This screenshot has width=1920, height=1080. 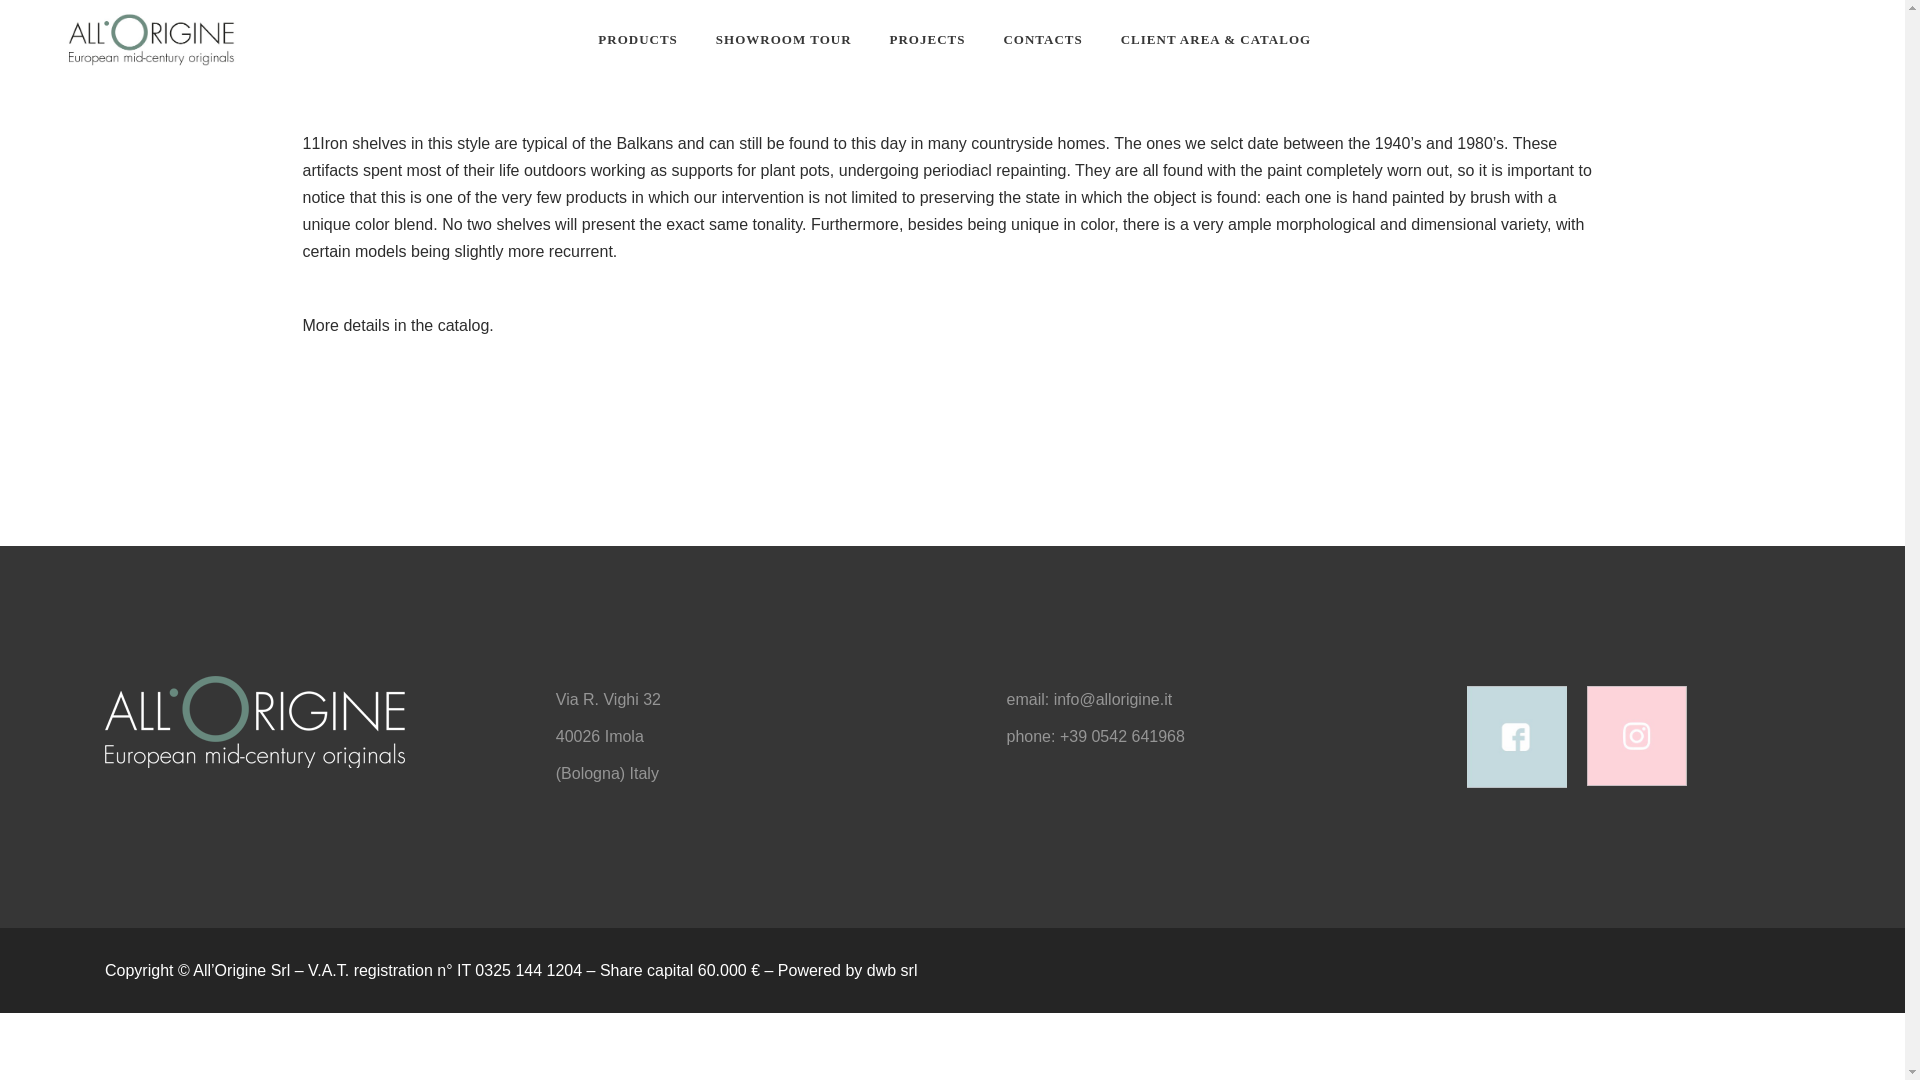 I want to click on SHOWROOM TOUR, so click(x=784, y=40).